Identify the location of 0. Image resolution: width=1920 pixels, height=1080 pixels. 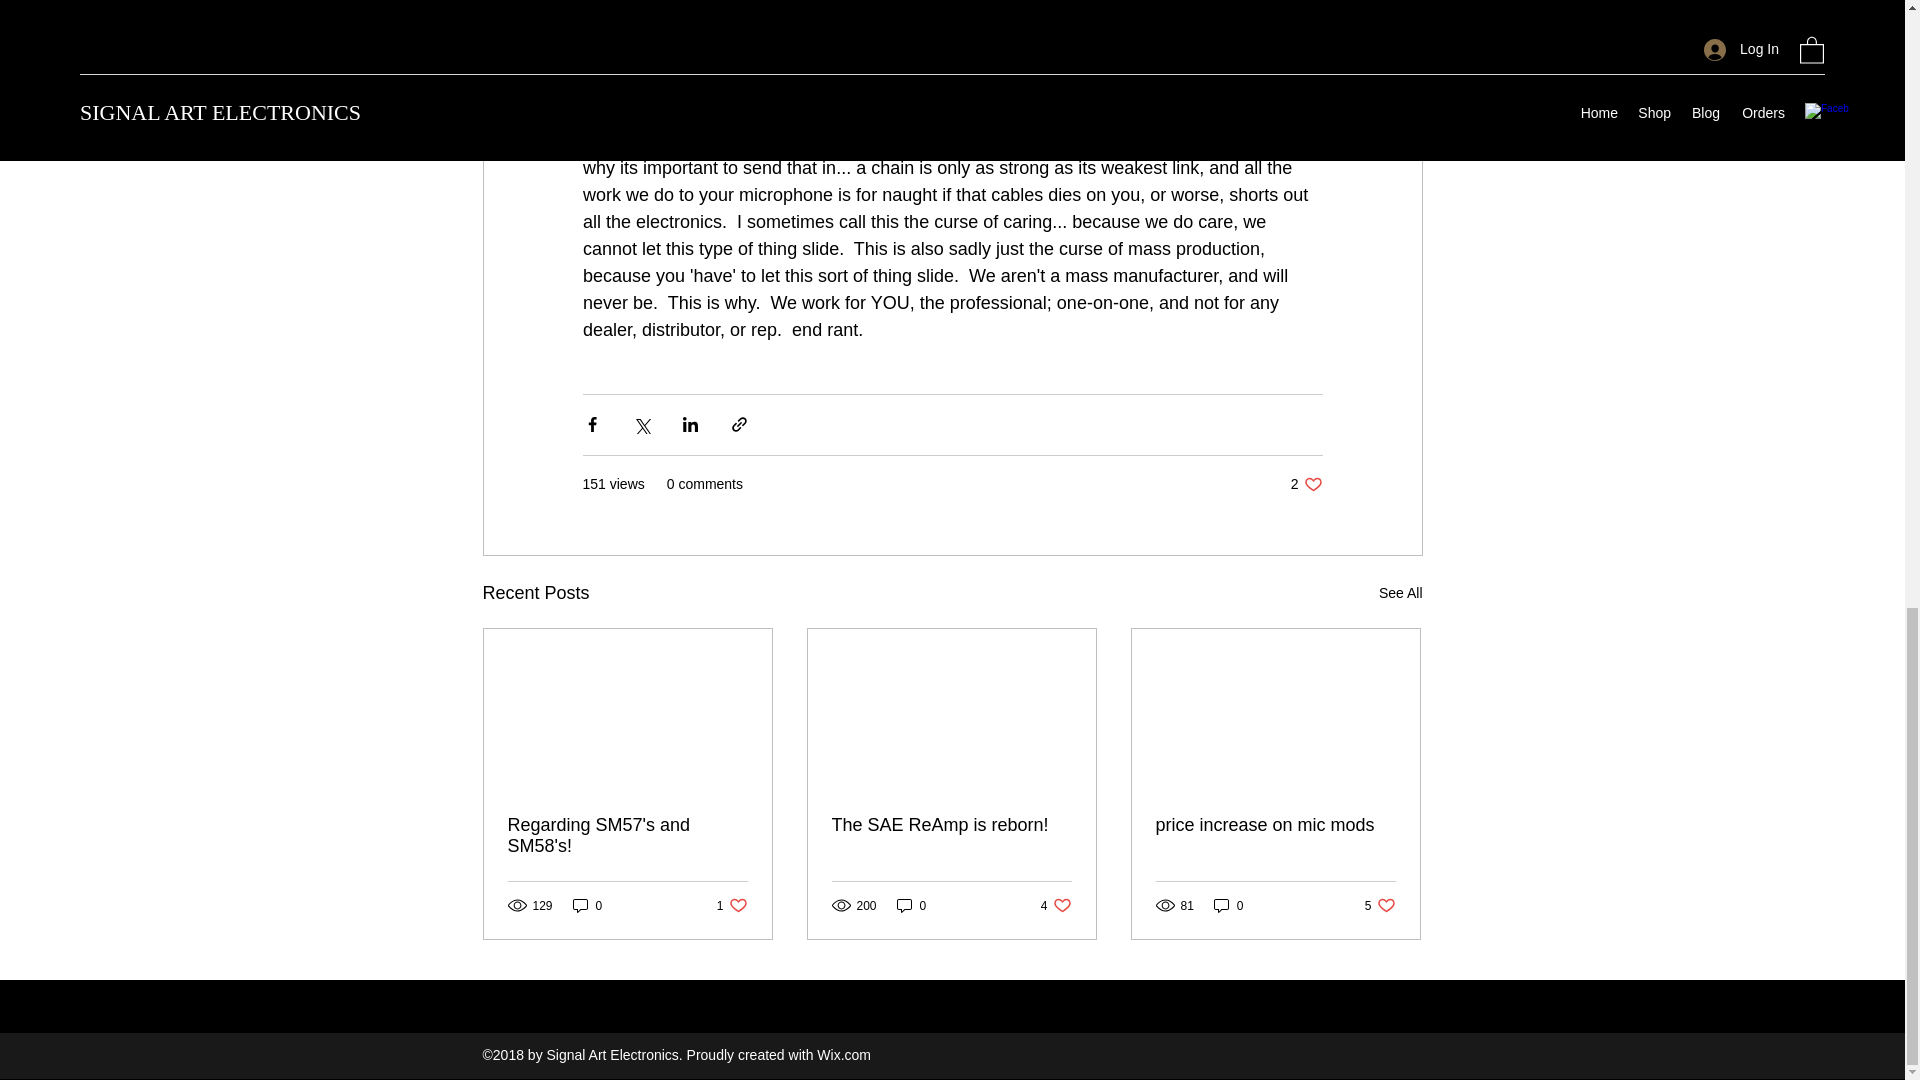
(1306, 484).